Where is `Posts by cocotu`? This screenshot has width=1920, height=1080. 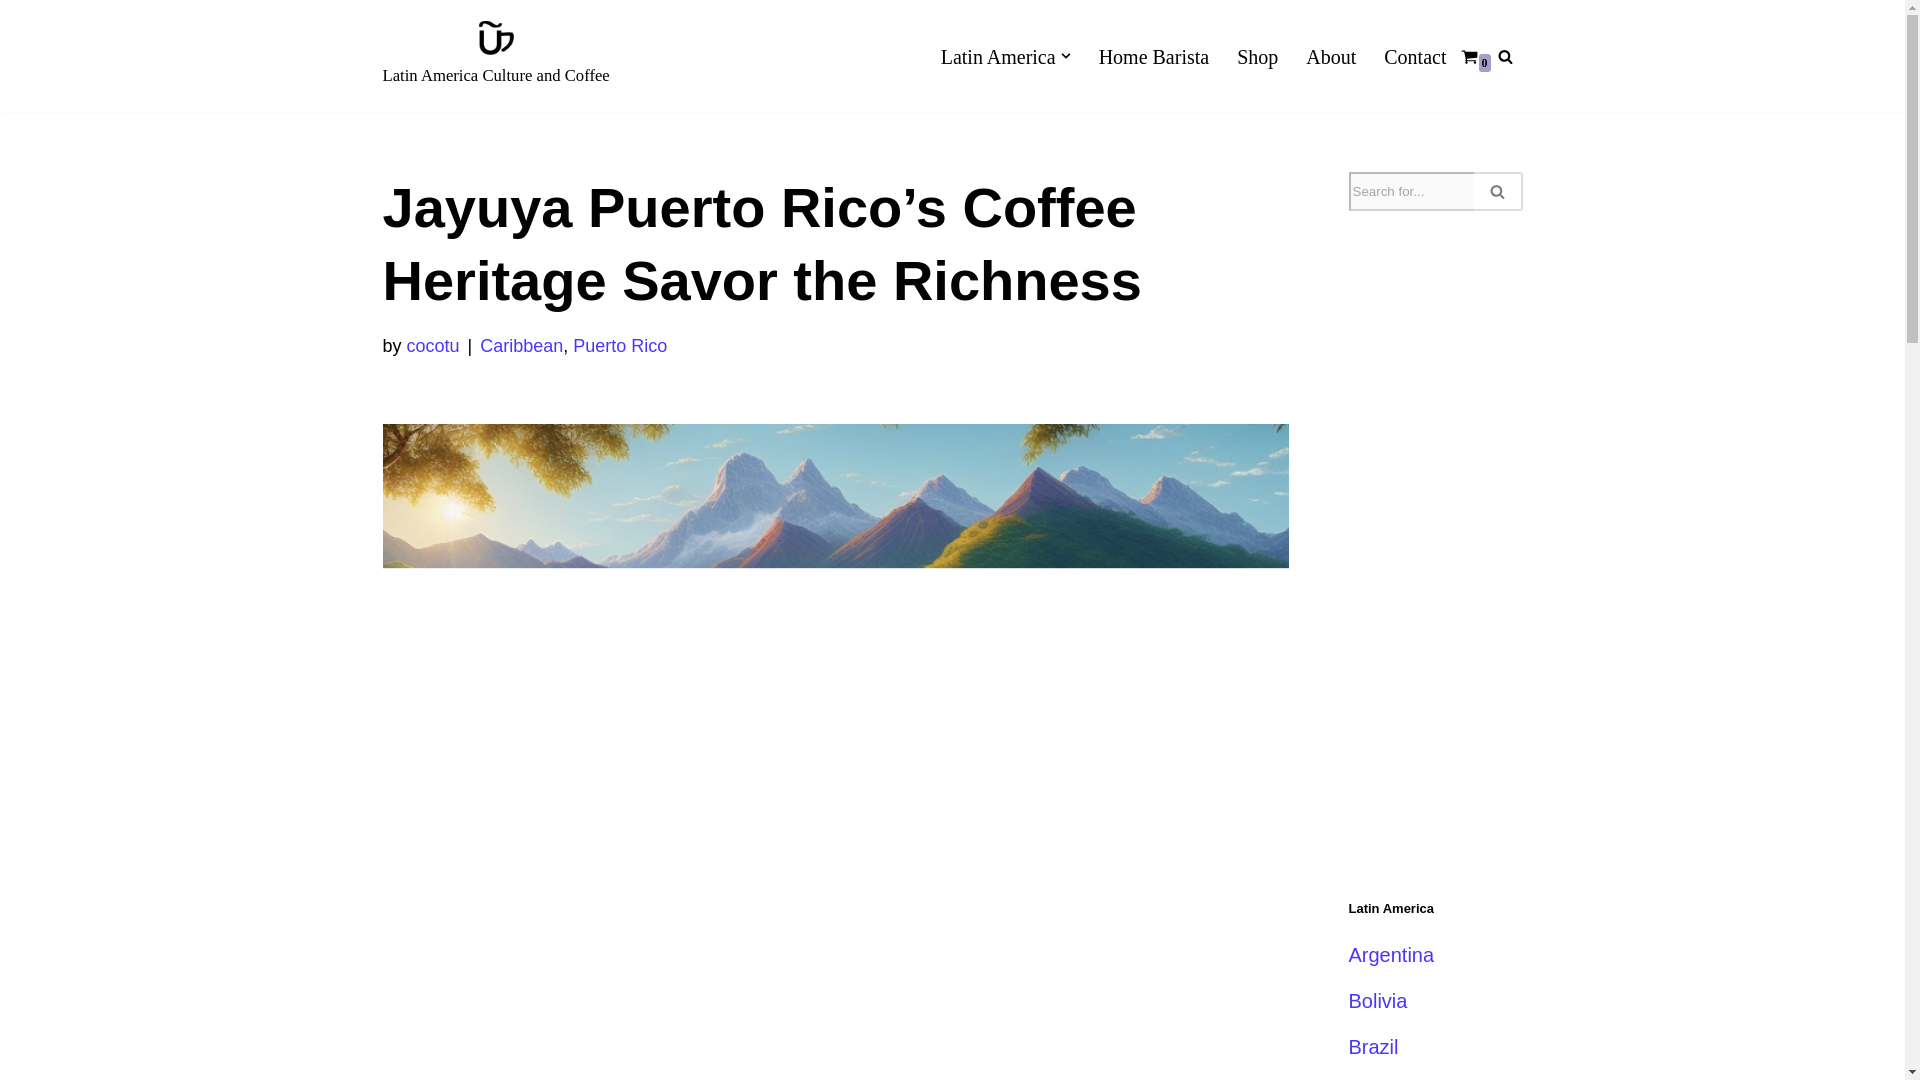 Posts by cocotu is located at coordinates (434, 346).